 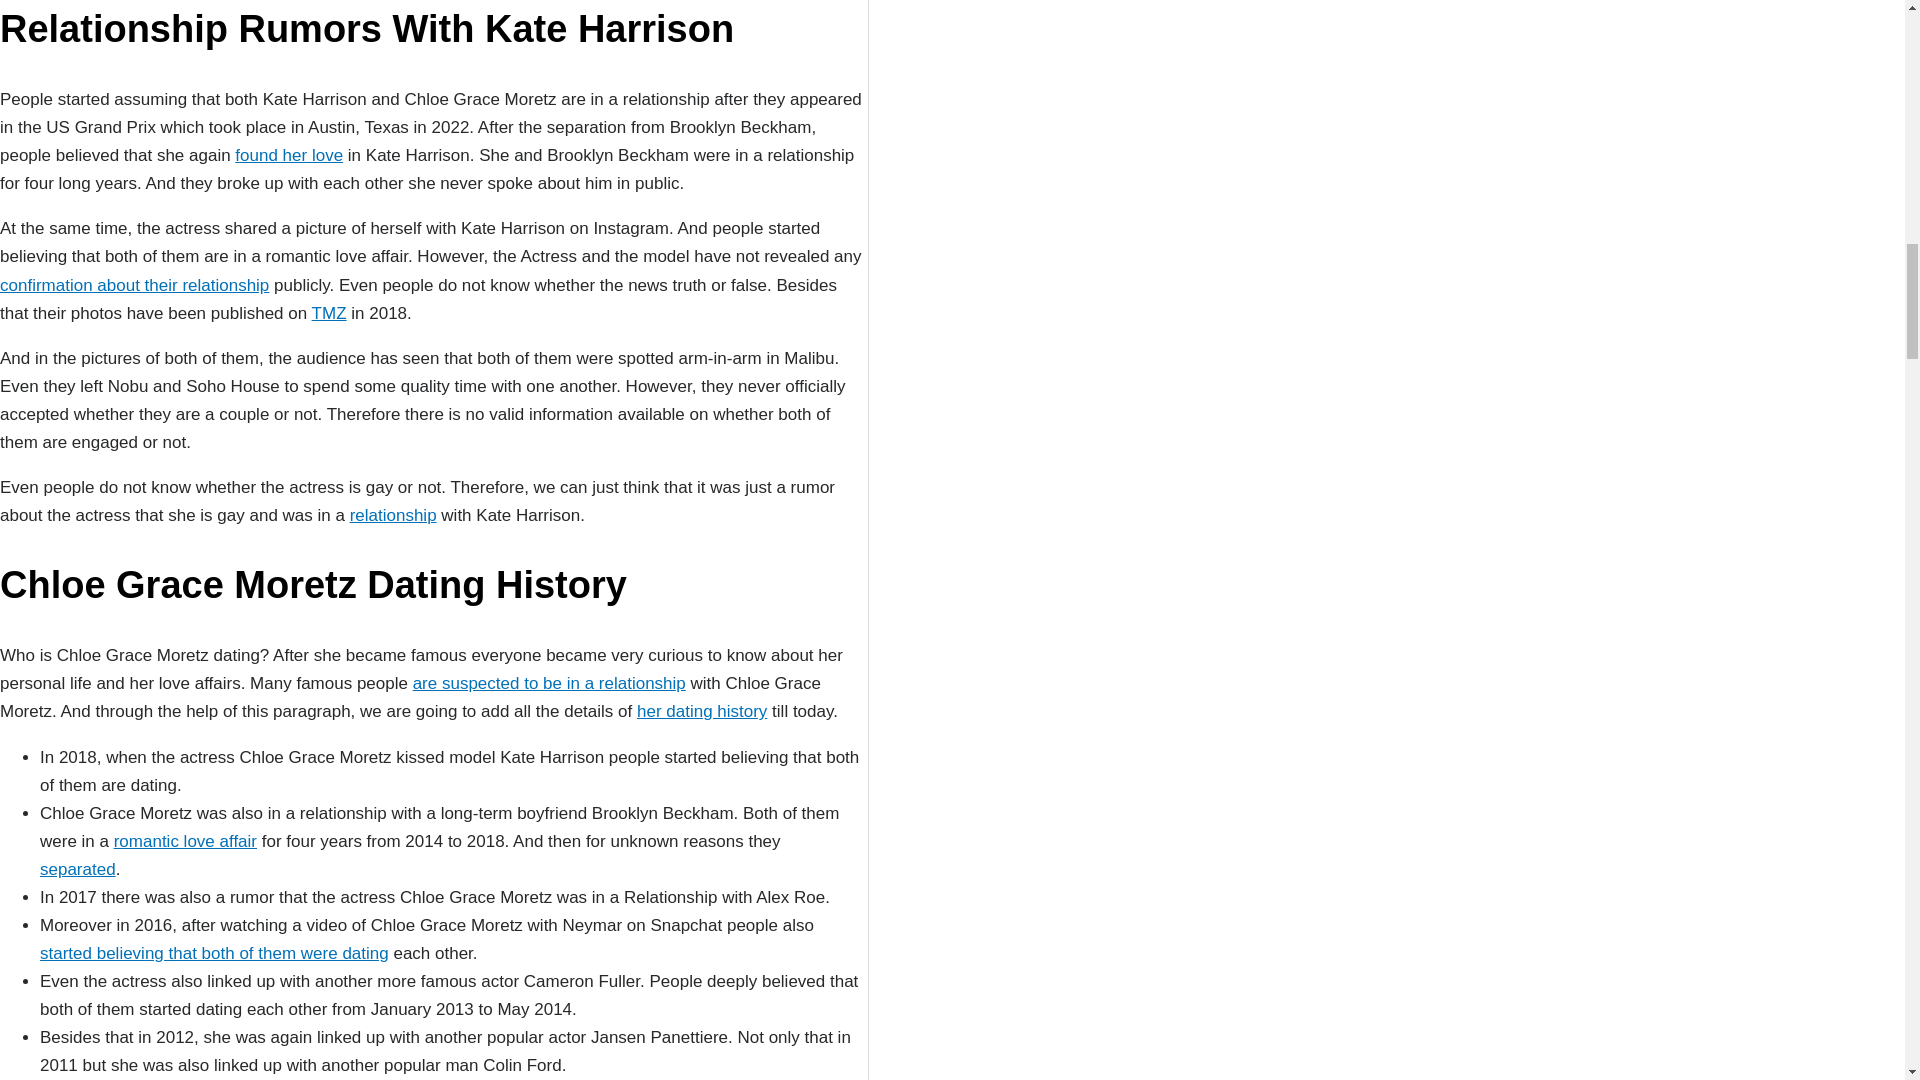 What do you see at coordinates (702, 712) in the screenshot?
I see `her dating history` at bounding box center [702, 712].